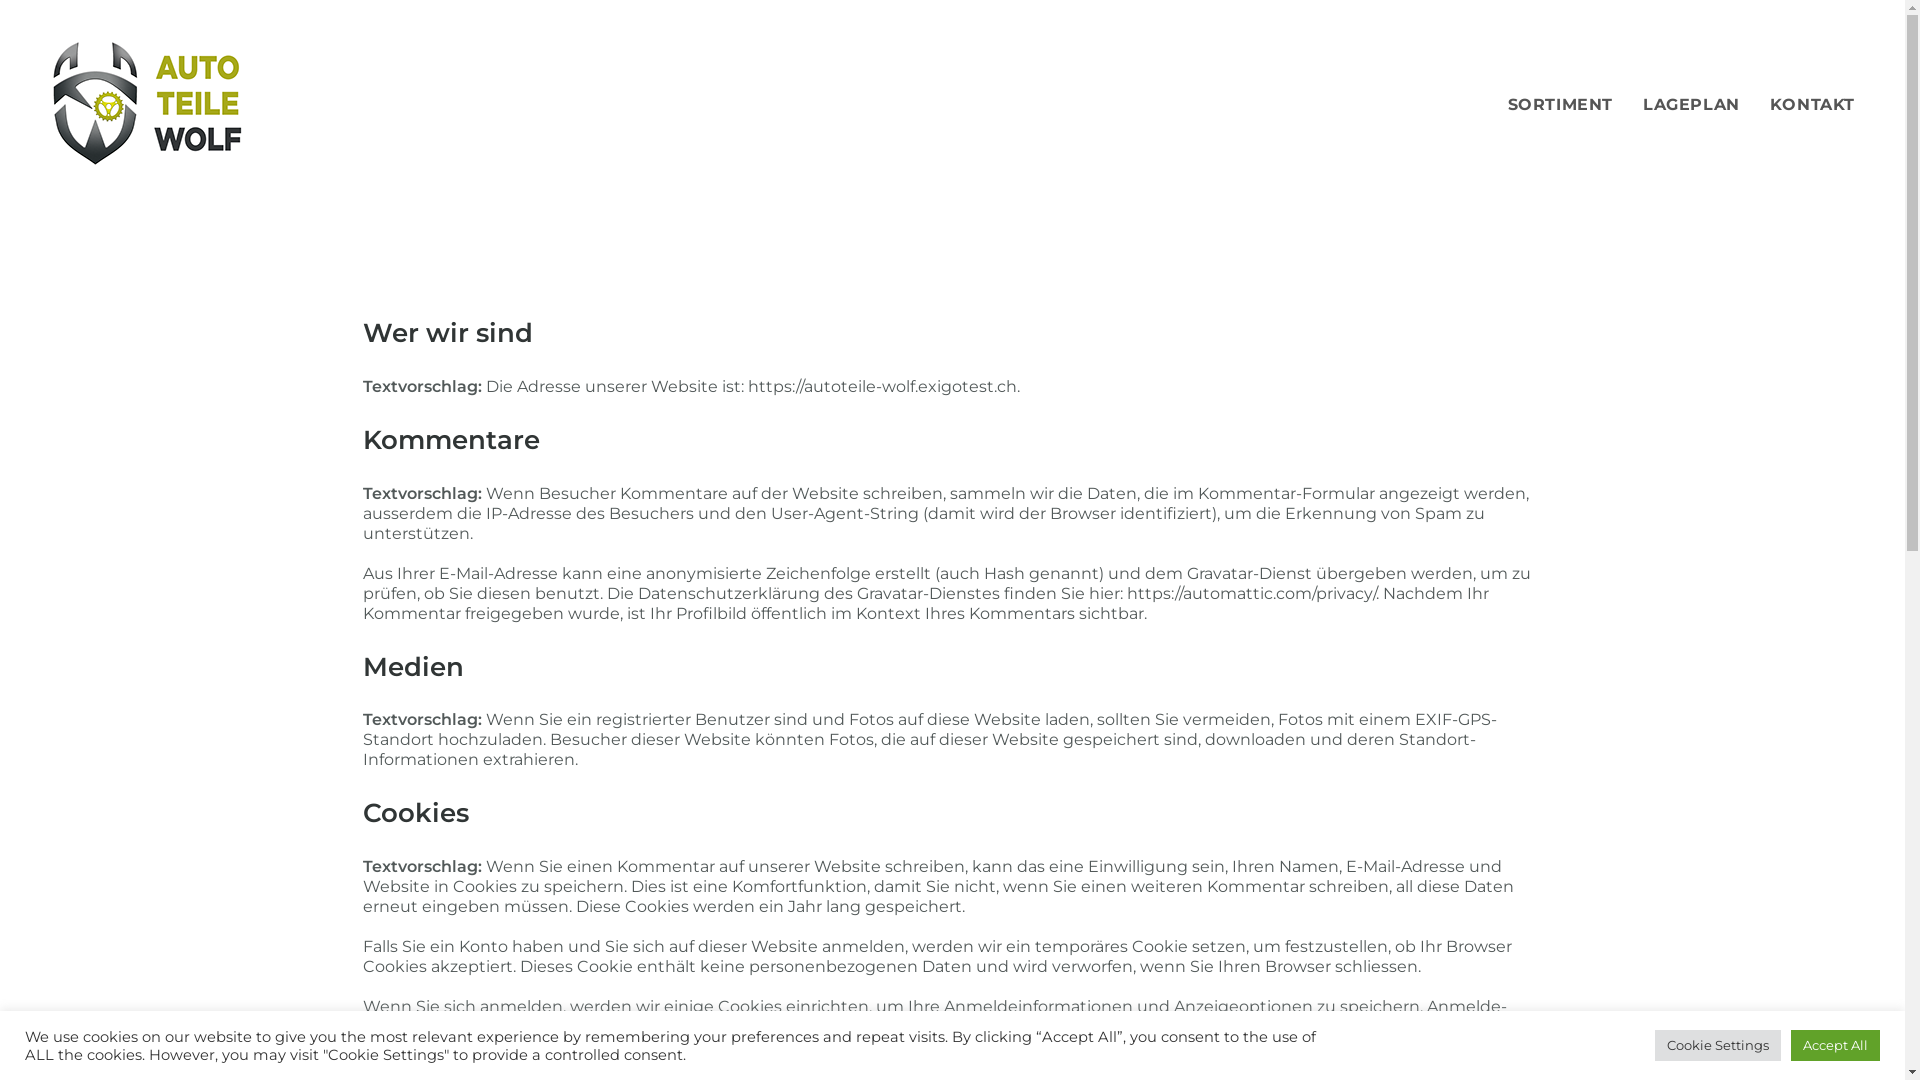 The width and height of the screenshot is (1920, 1080). What do you see at coordinates (1692, 105) in the screenshot?
I see `LAGEPLAN` at bounding box center [1692, 105].